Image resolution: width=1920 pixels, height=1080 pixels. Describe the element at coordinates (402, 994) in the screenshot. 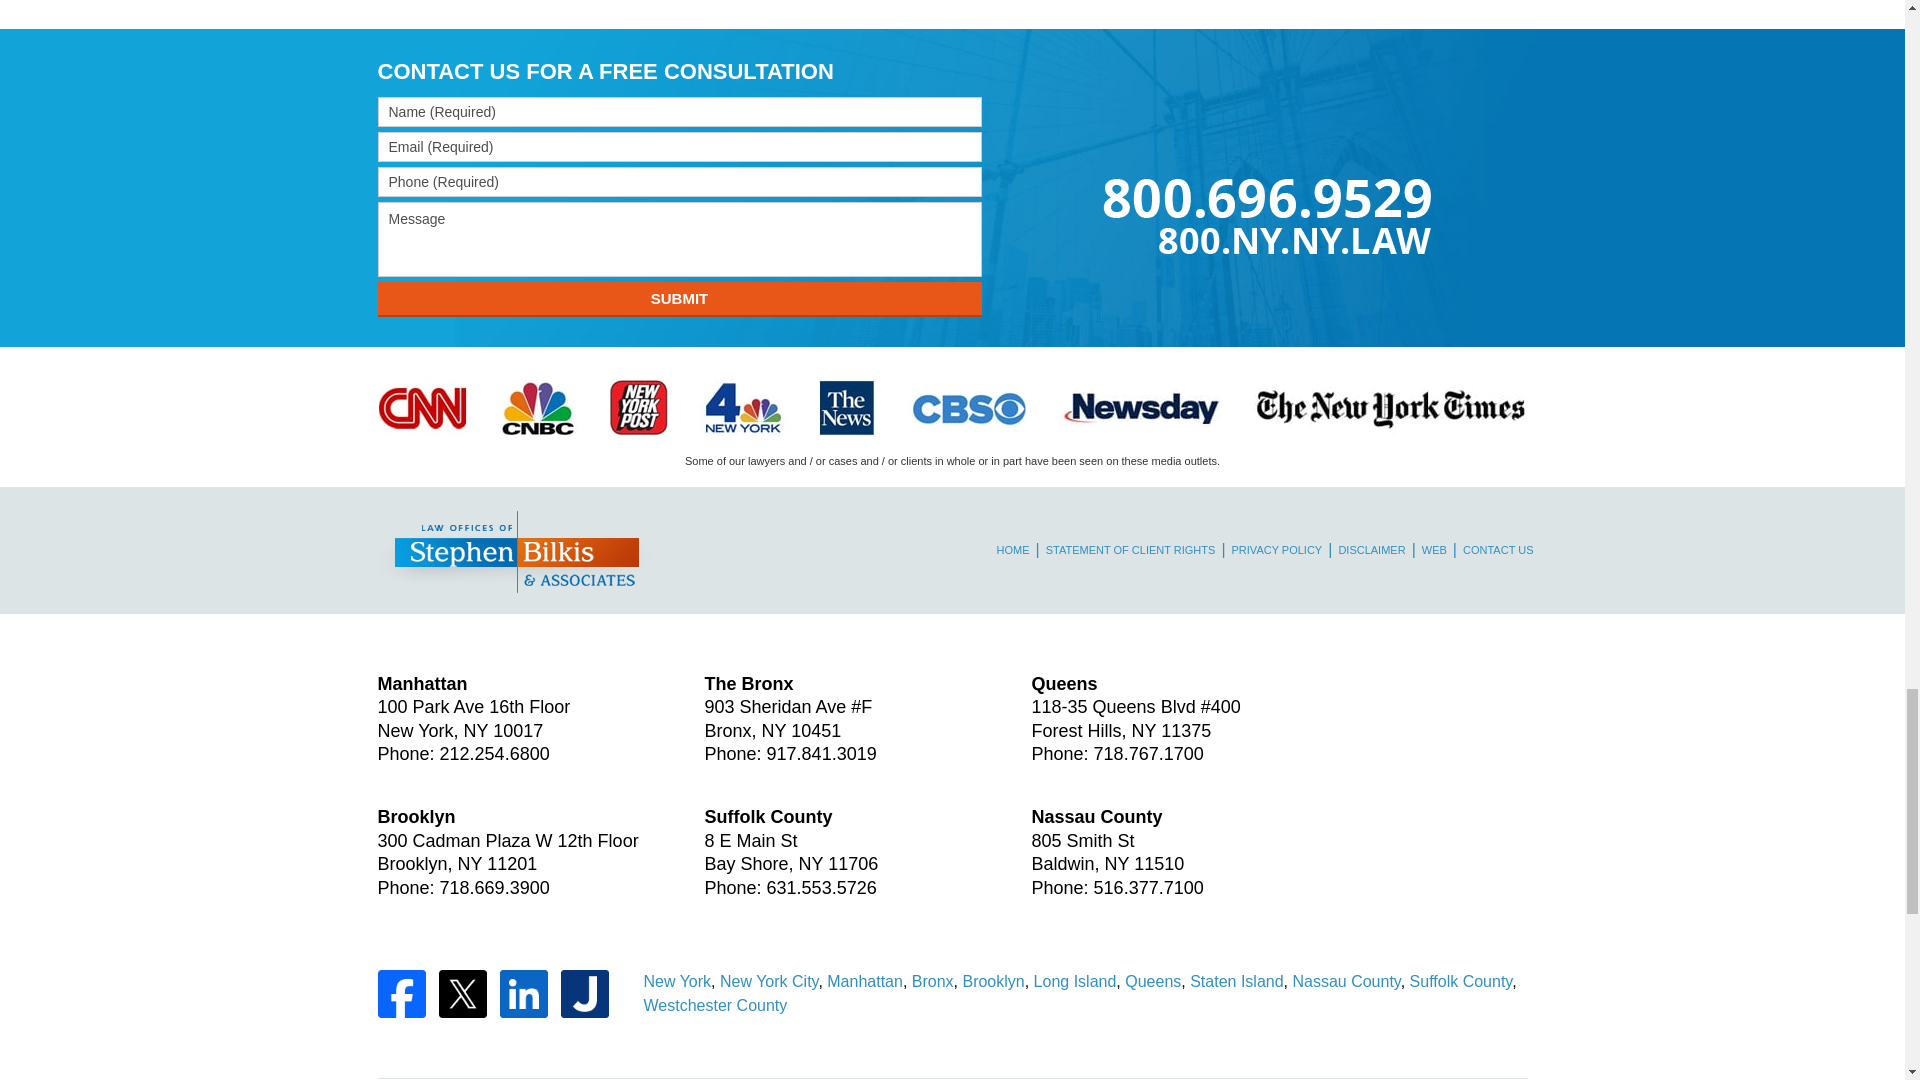

I see `Facebook` at that location.